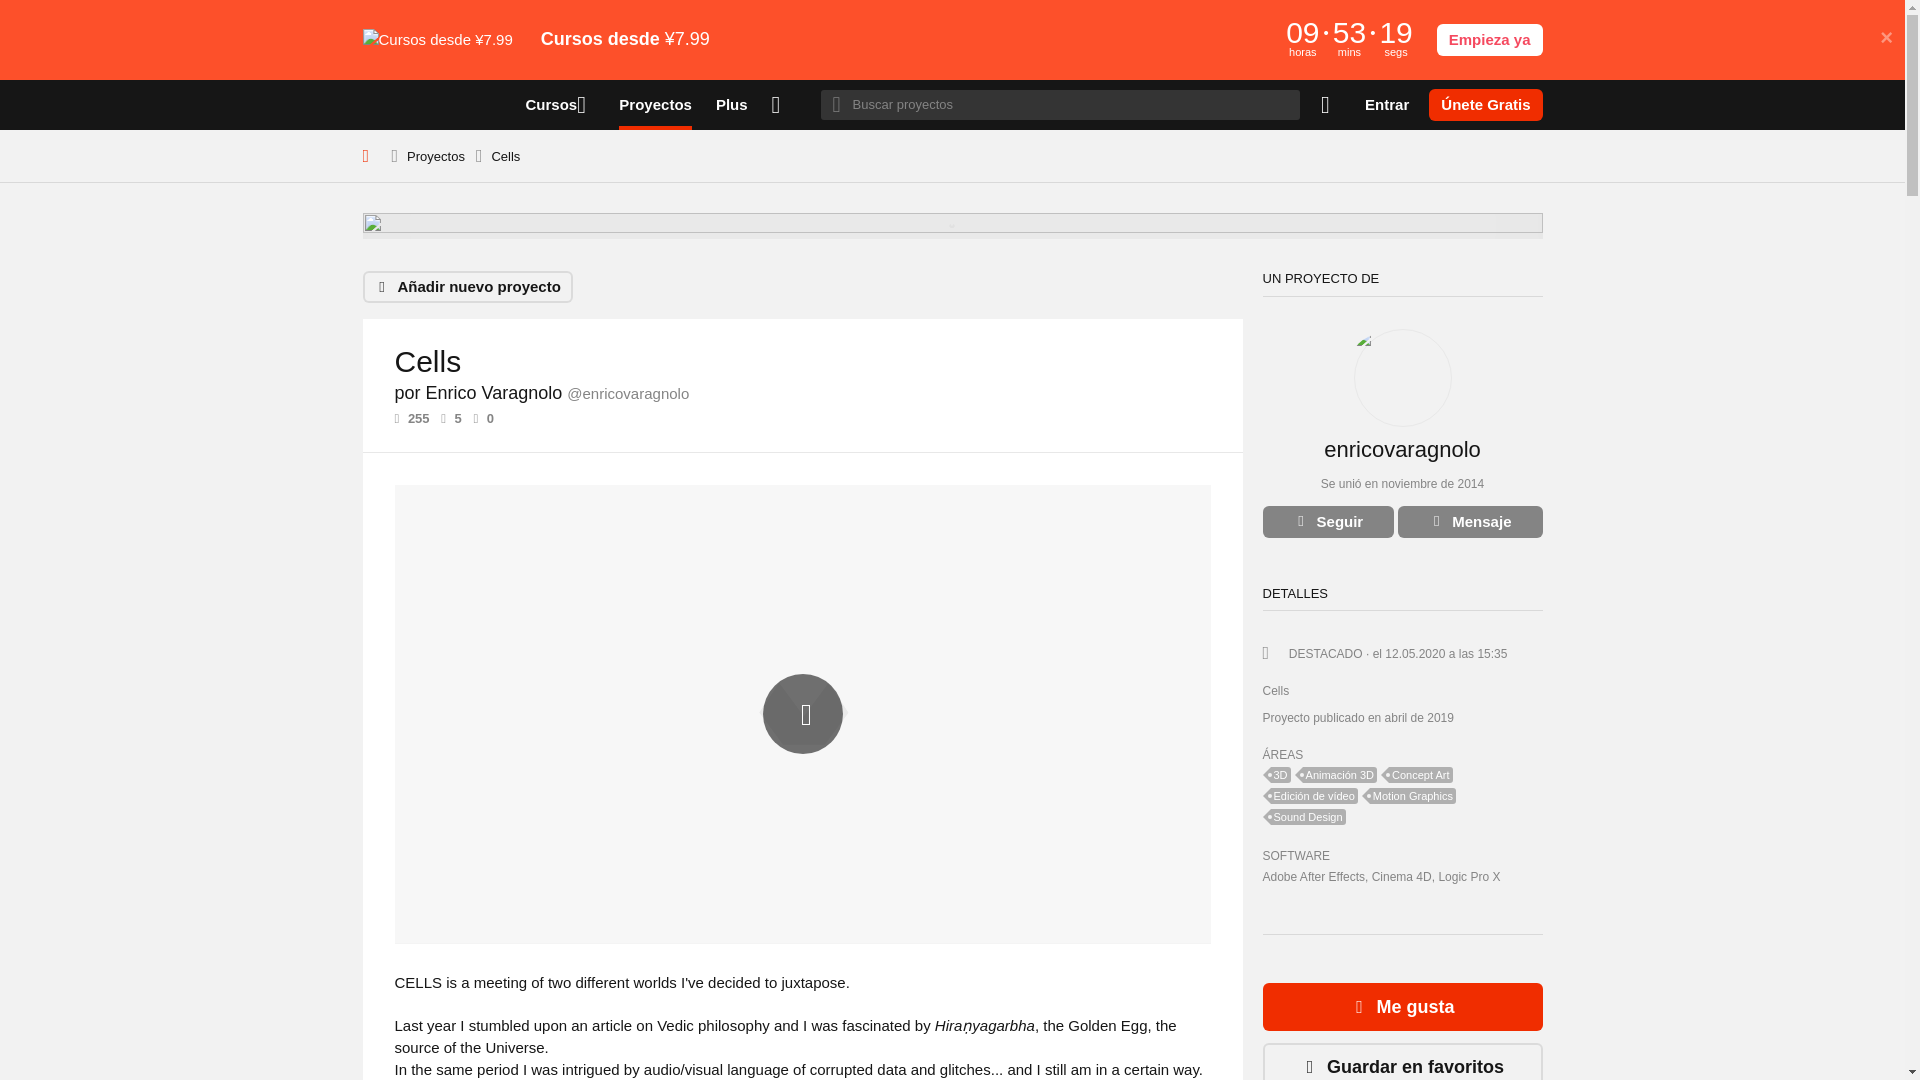 Image resolution: width=1920 pixels, height=1080 pixels. What do you see at coordinates (560, 104) in the screenshot?
I see `Cursos` at bounding box center [560, 104].